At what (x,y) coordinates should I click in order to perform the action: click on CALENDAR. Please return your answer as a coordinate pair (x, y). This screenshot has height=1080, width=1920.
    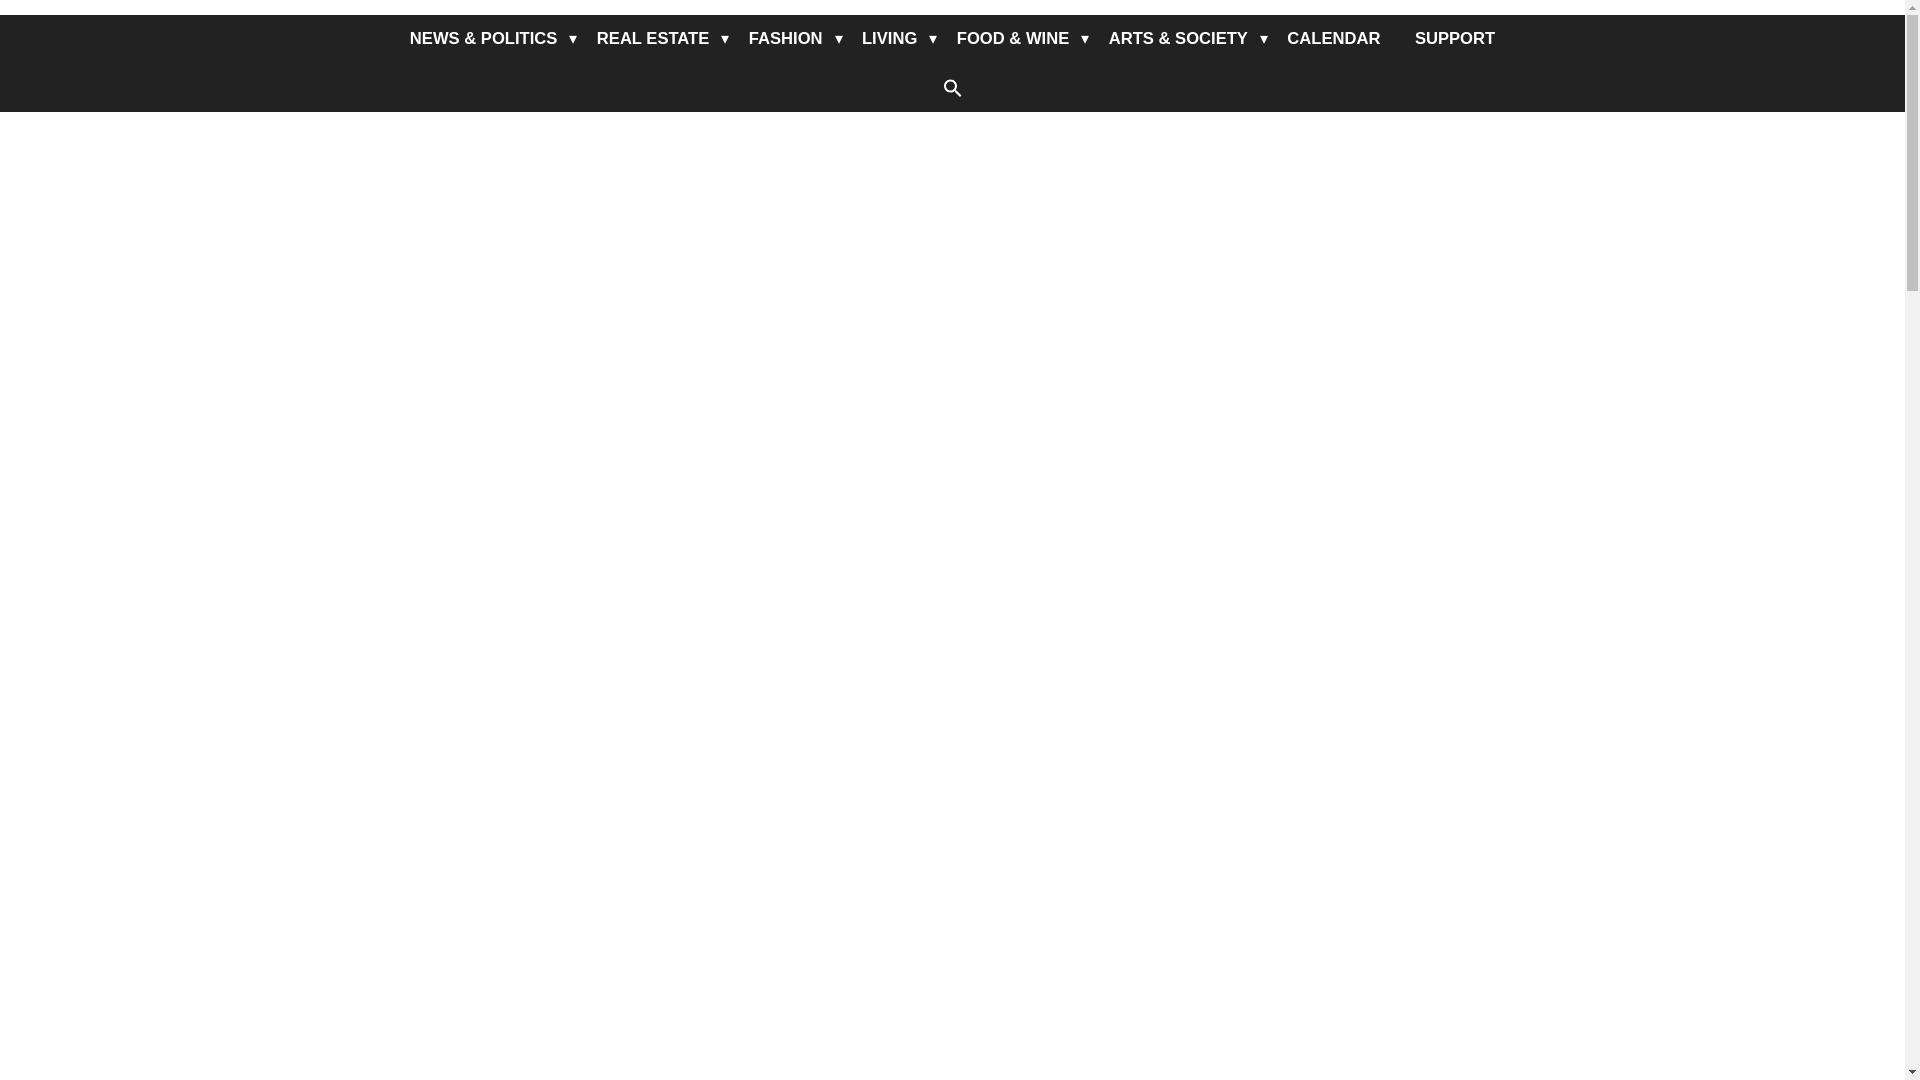
    Looking at the image, I should click on (1333, 38).